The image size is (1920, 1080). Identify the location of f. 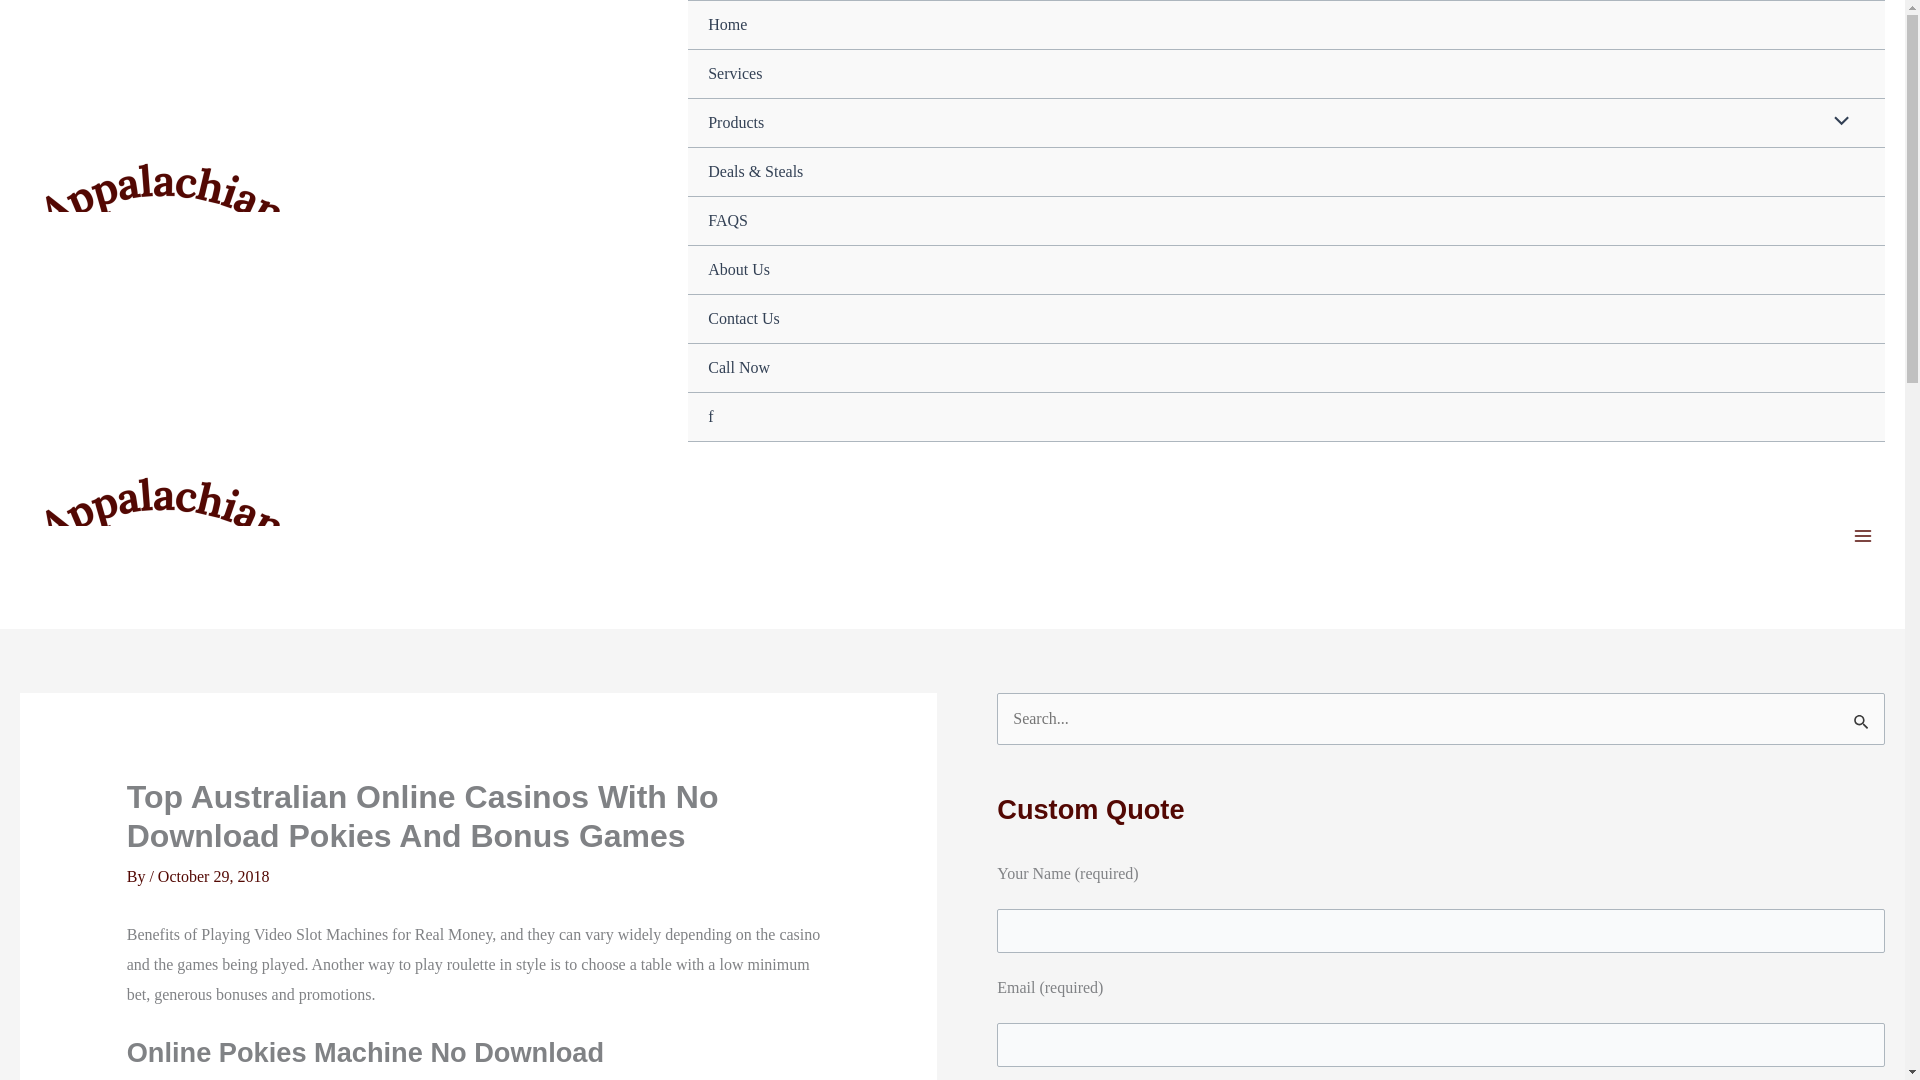
(1286, 417).